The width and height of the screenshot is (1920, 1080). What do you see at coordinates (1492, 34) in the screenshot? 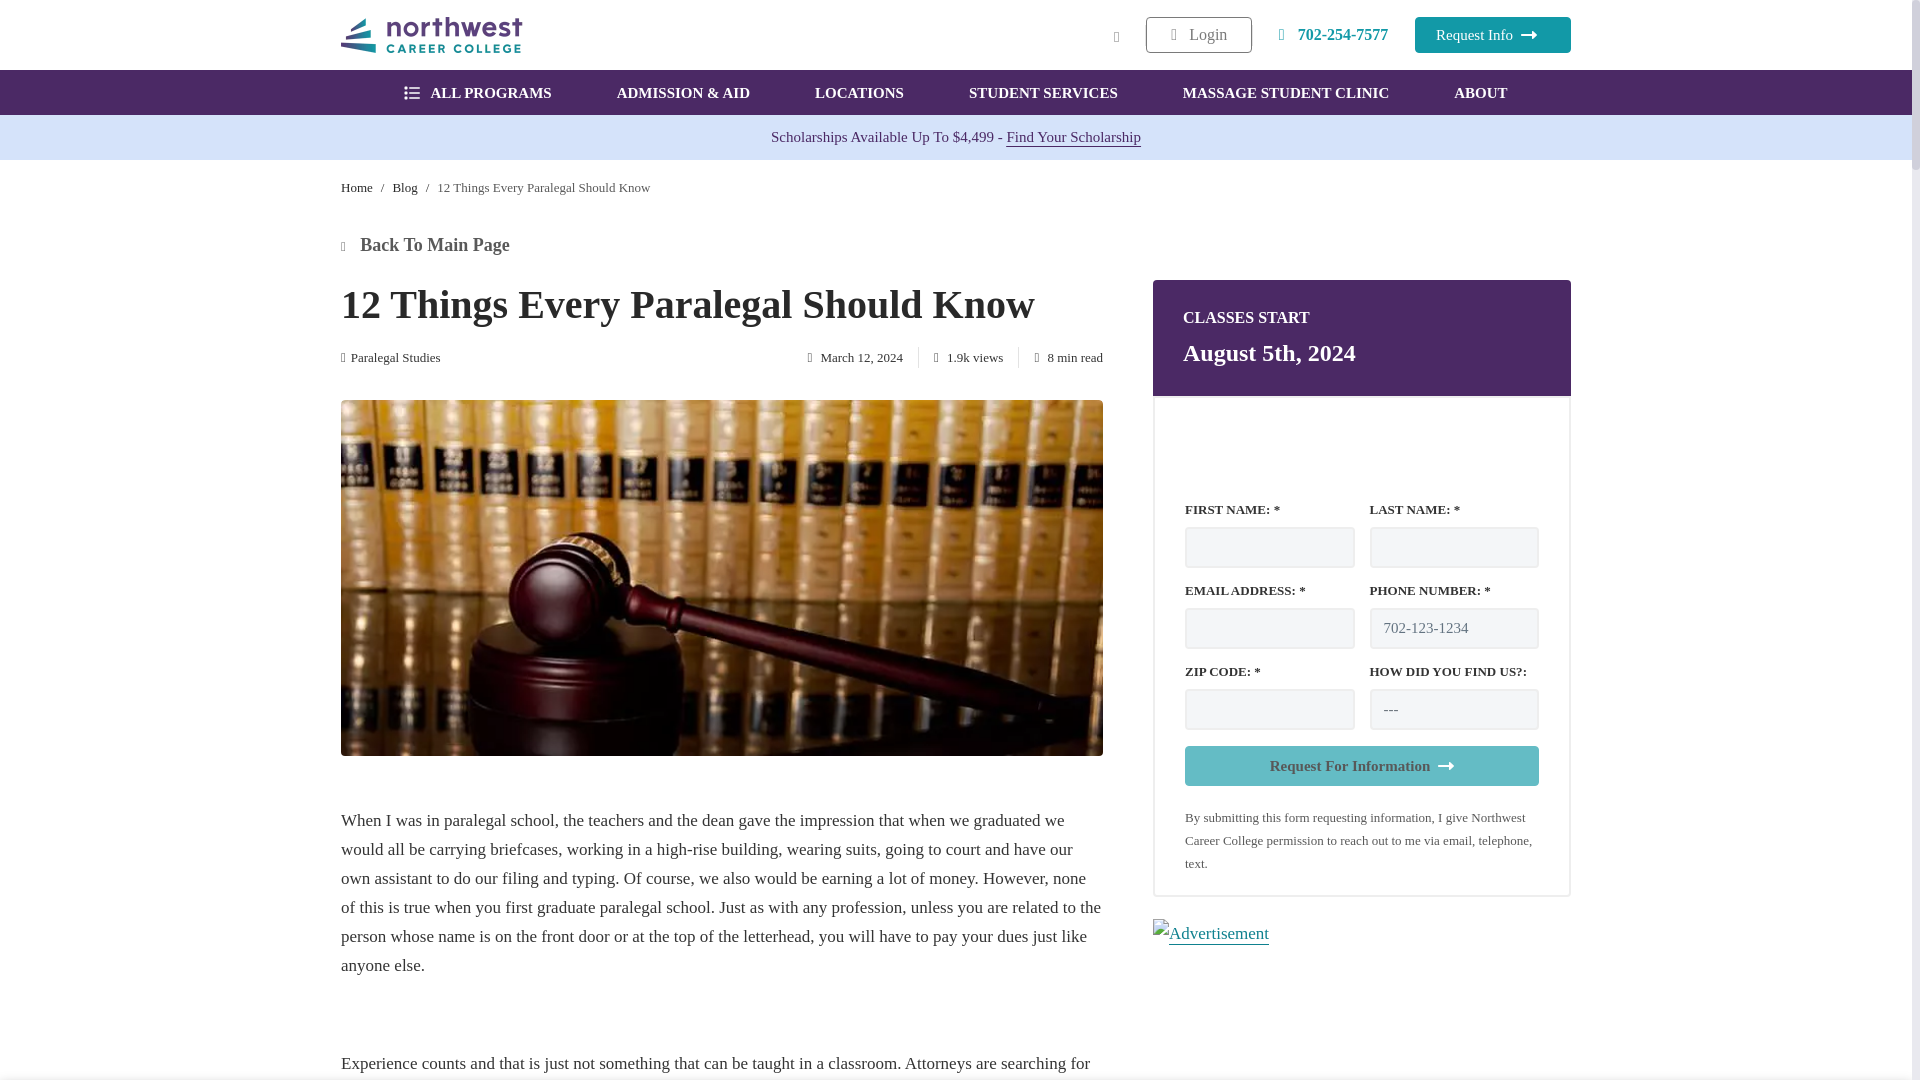
I see `Request Info` at bounding box center [1492, 34].